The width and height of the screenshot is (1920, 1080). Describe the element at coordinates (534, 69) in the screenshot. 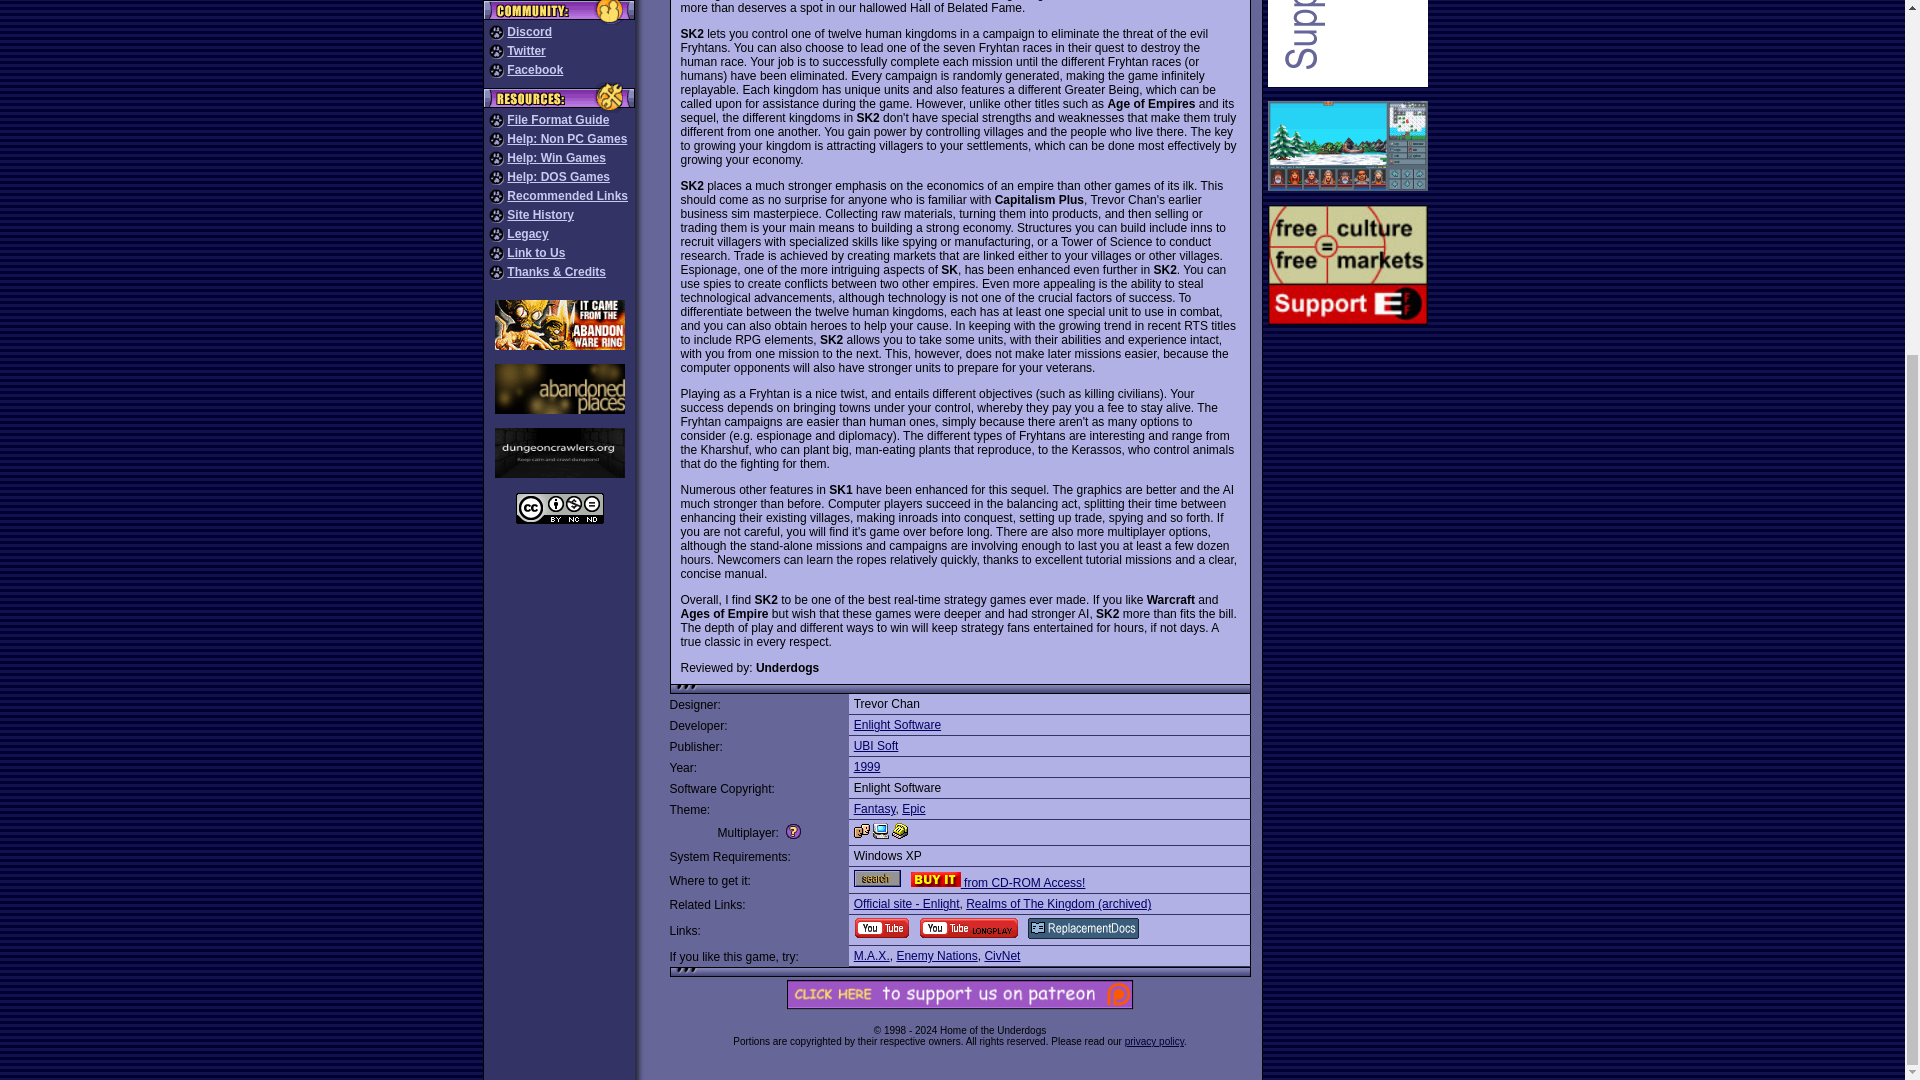

I see `Facebook` at that location.